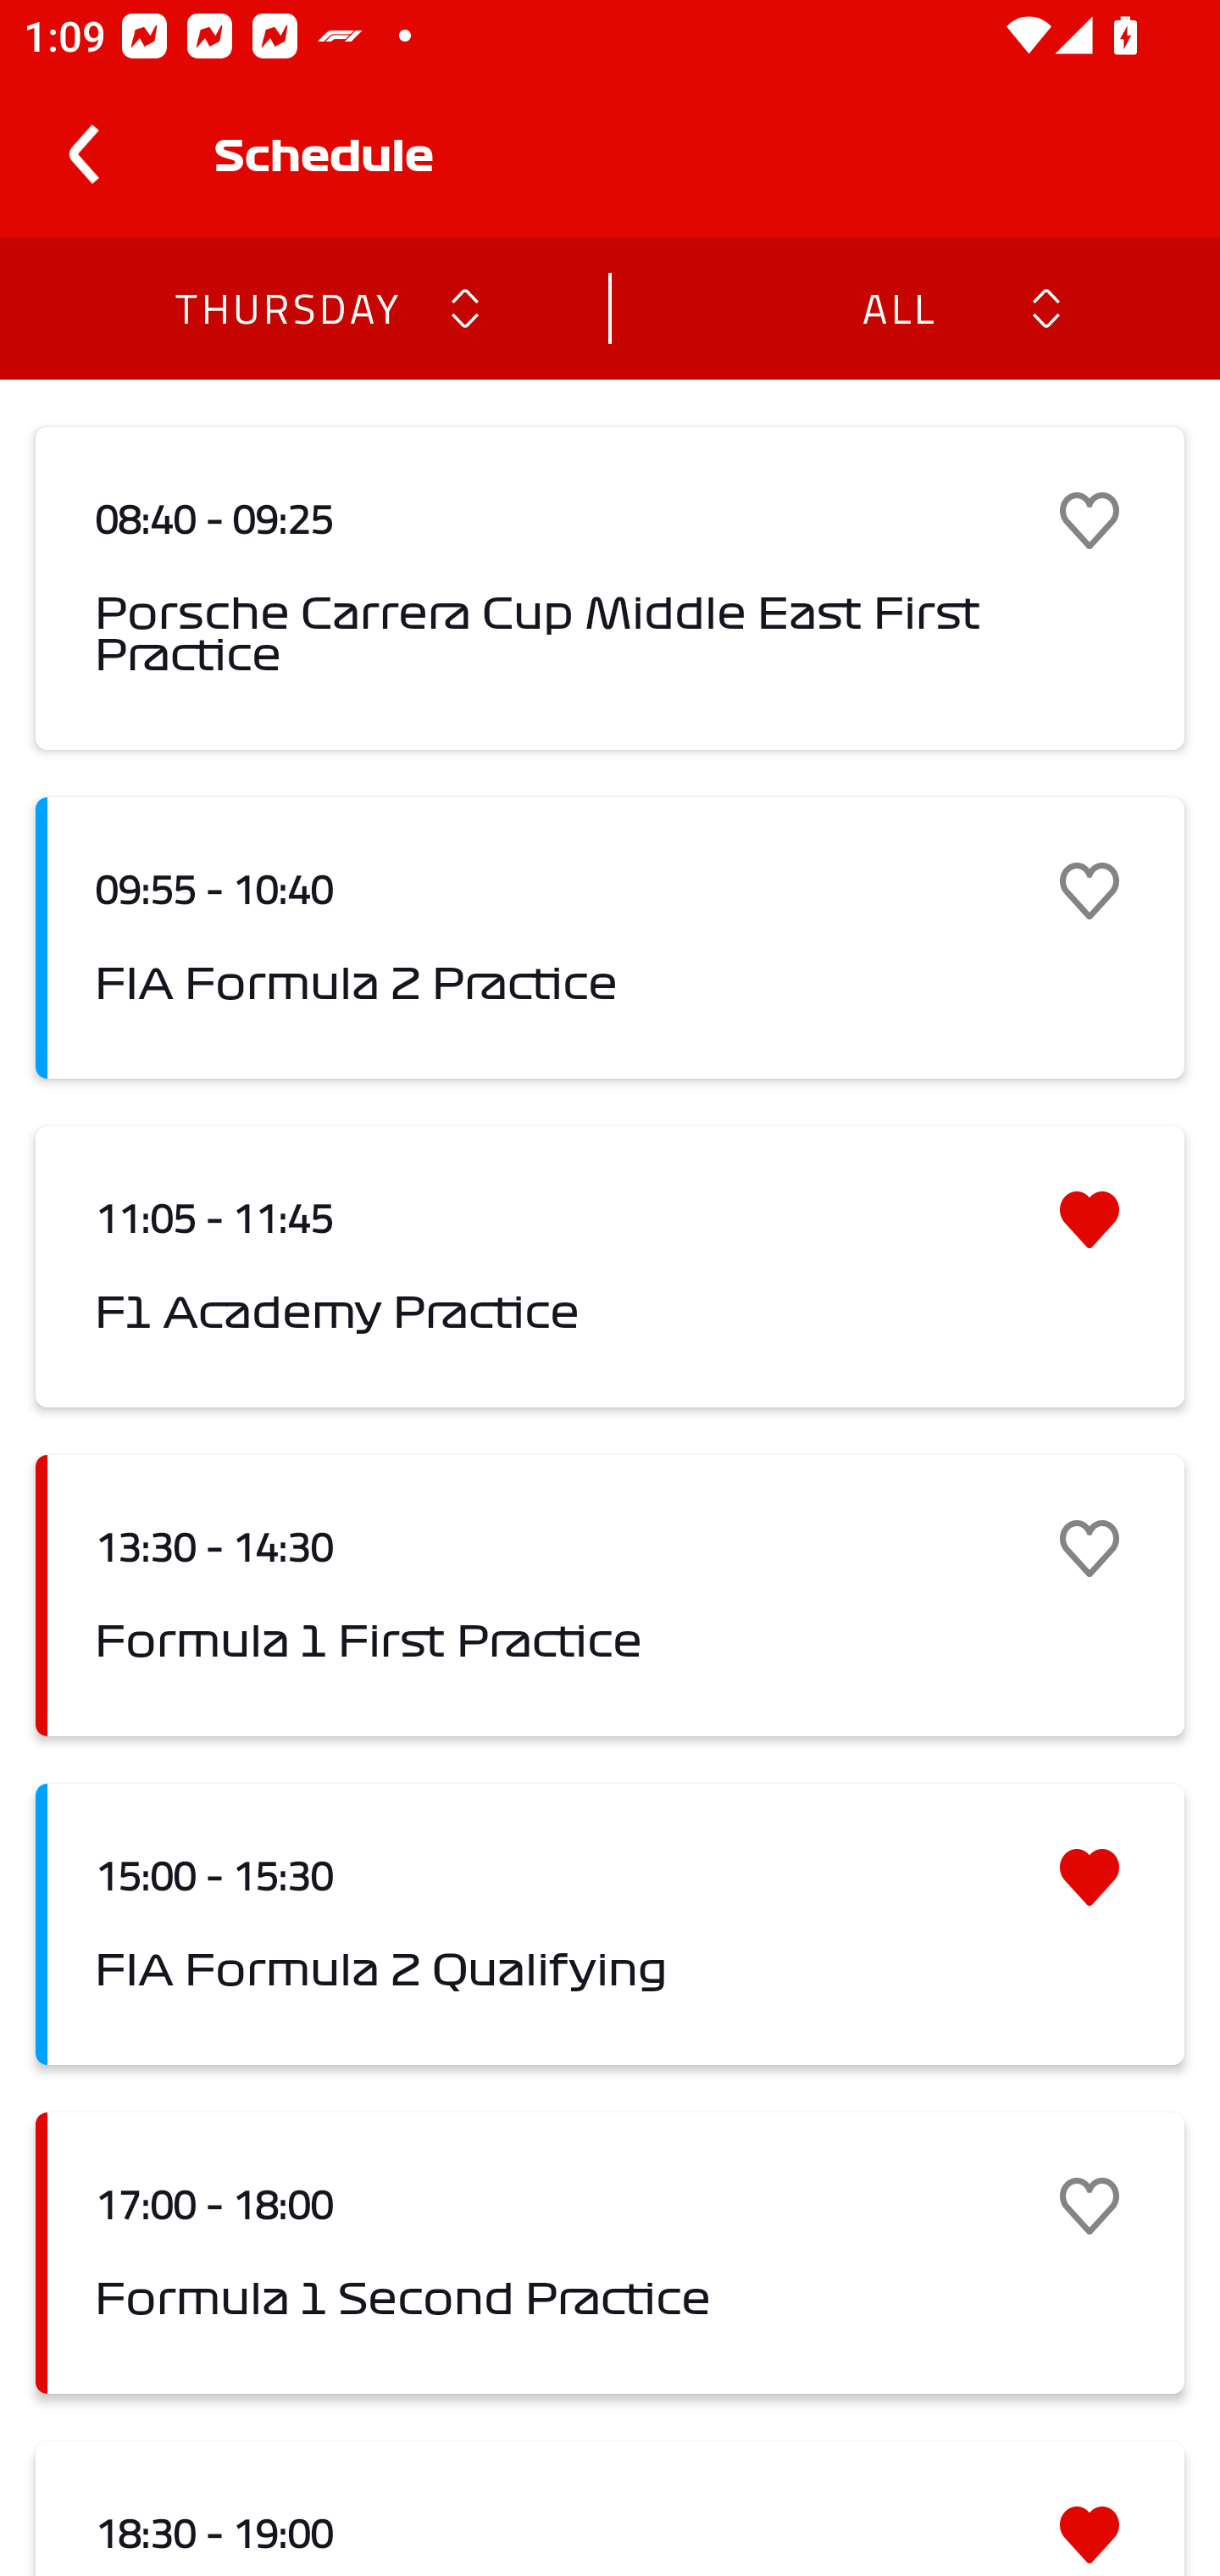 The image size is (1220, 2576). I want to click on THURSDAY, so click(286, 307).